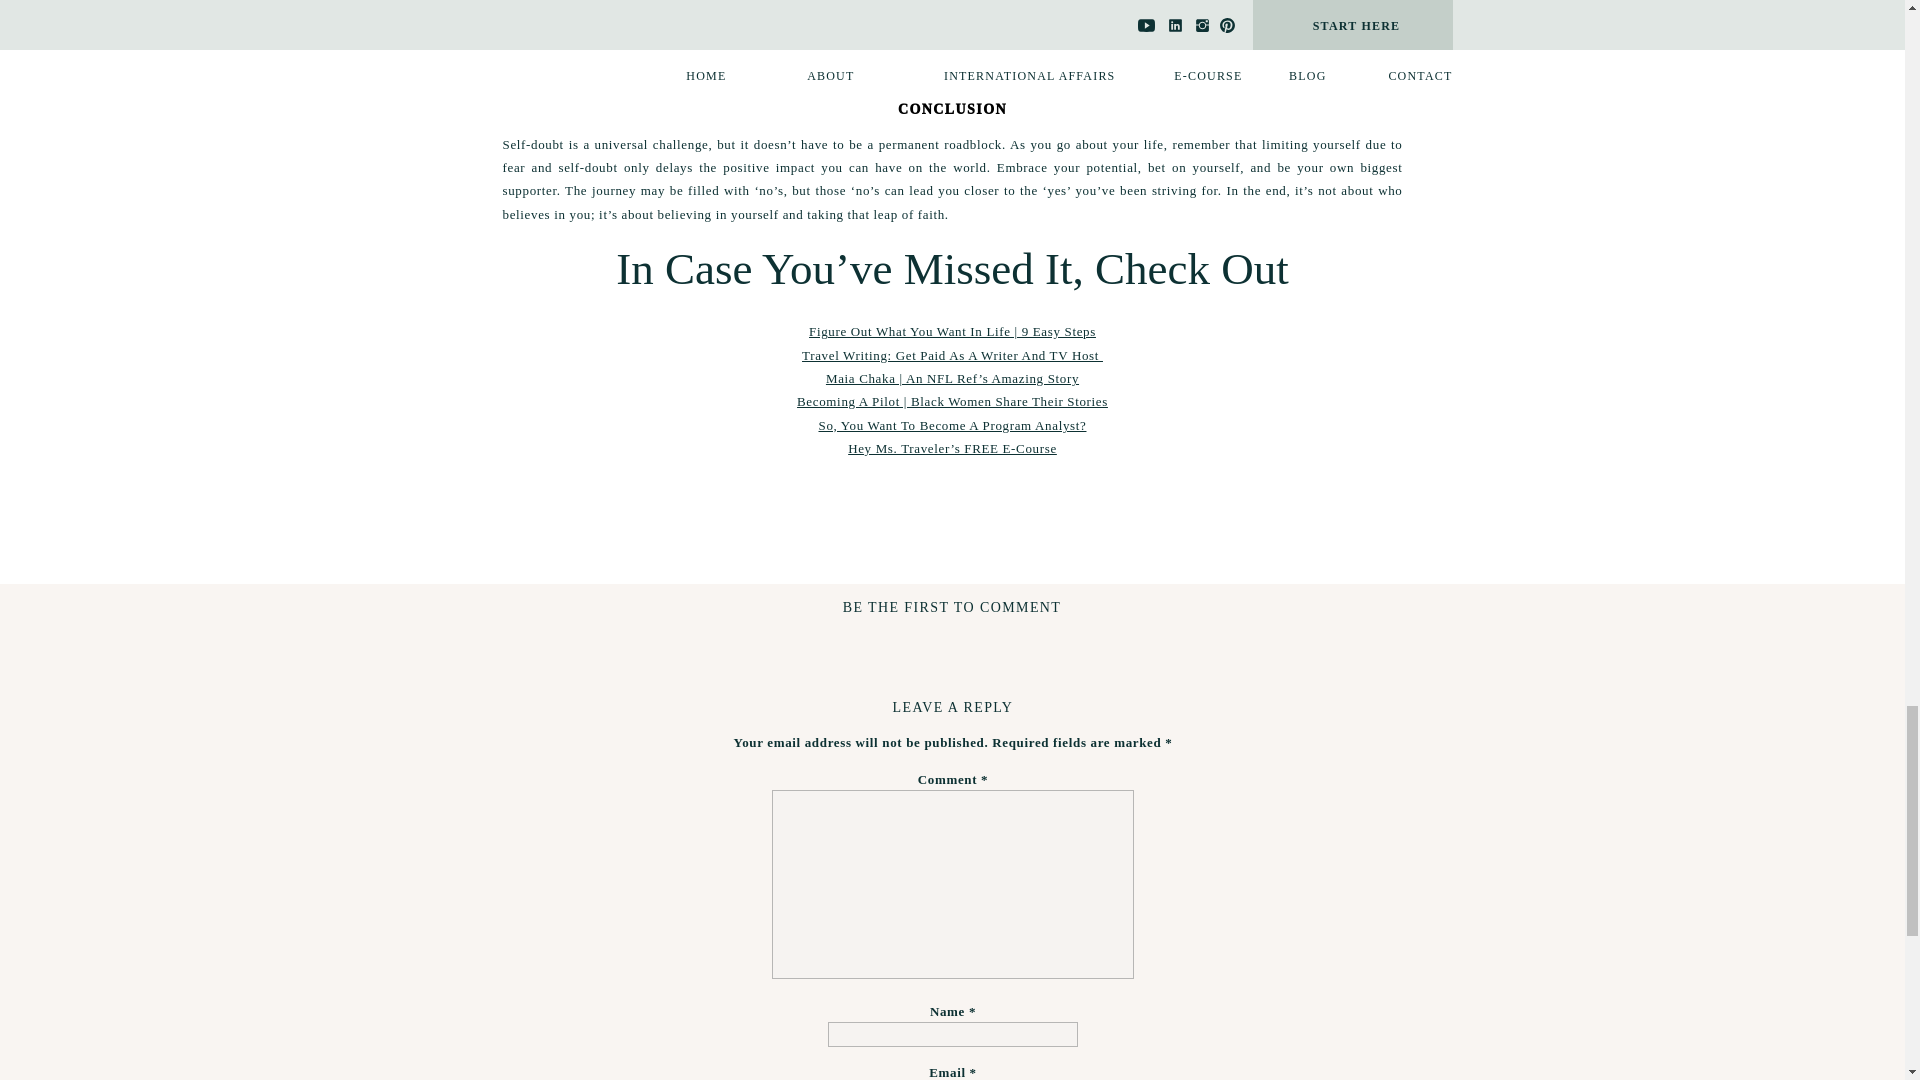 This screenshot has width=1920, height=1080. I want to click on So, You Want To Become A Program Analyst?, so click(952, 425).